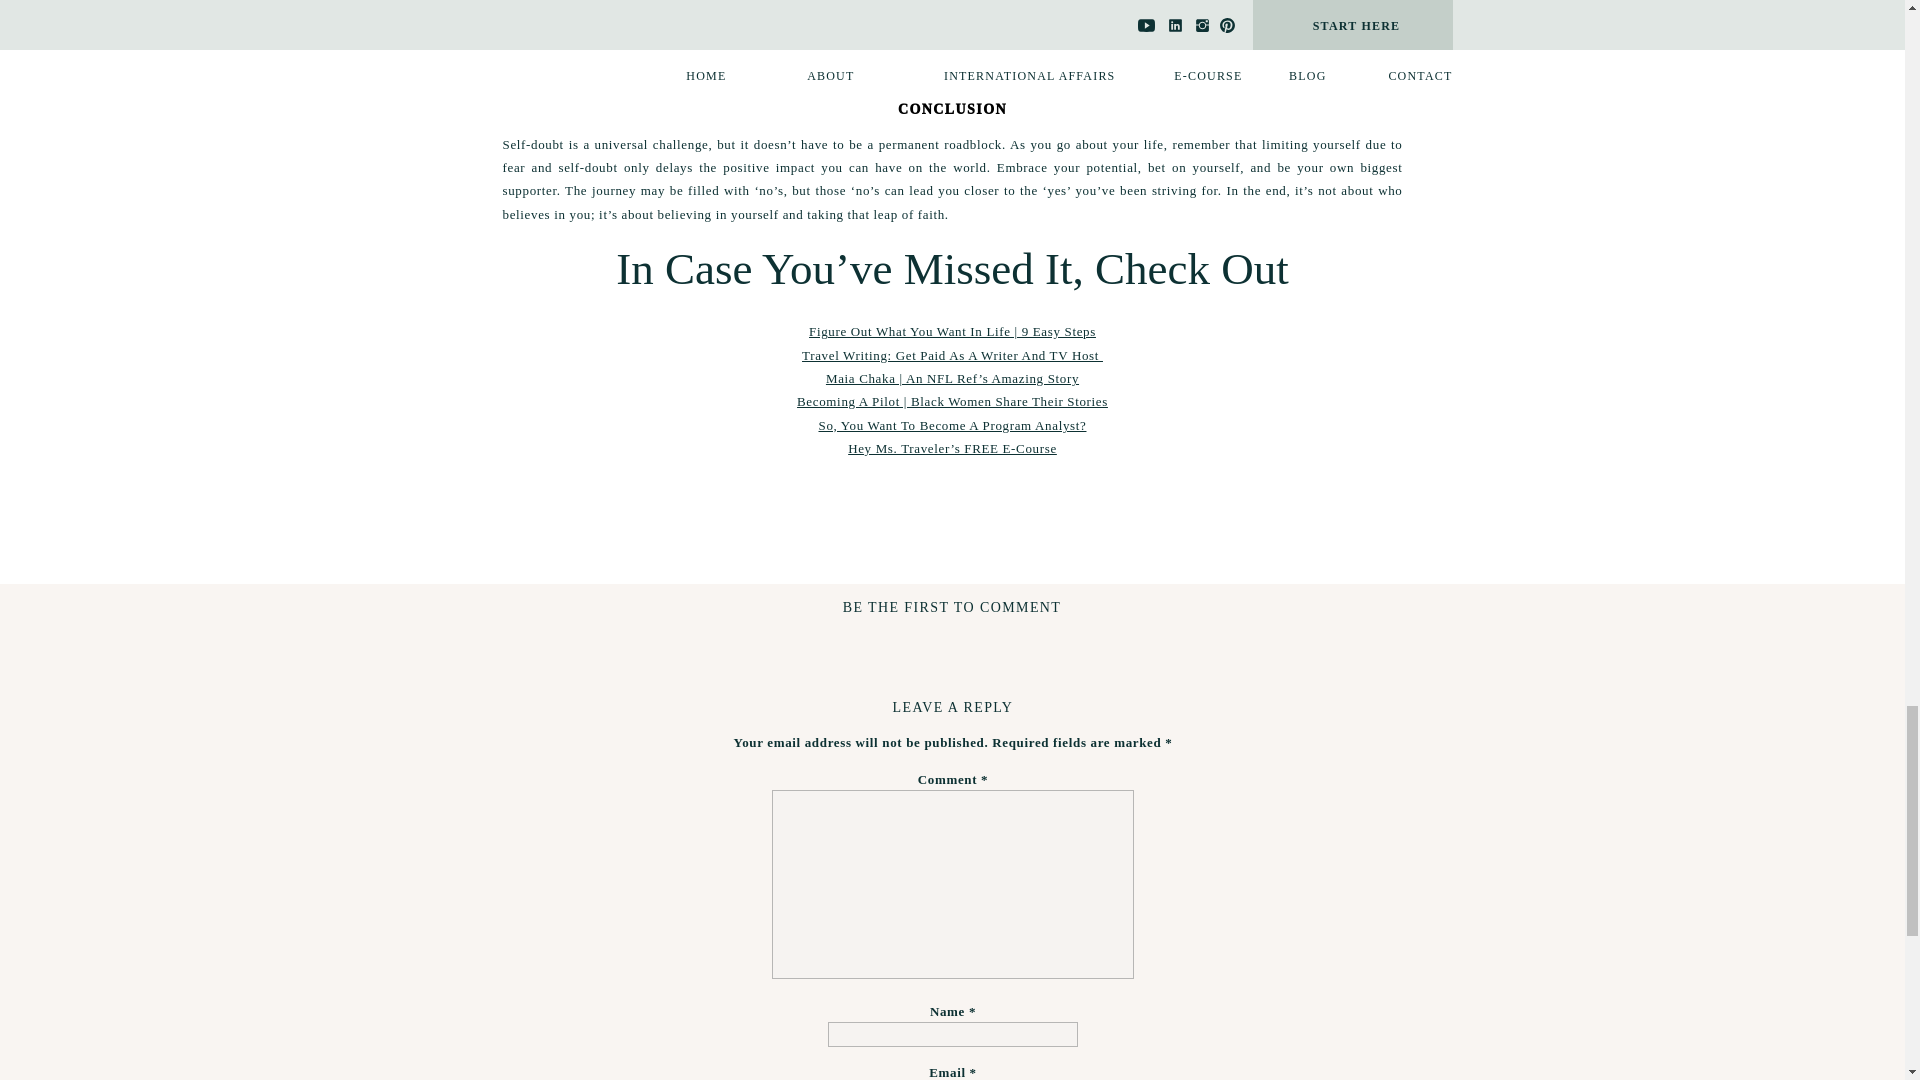 This screenshot has width=1920, height=1080. I want to click on So, You Want To Become A Program Analyst?, so click(952, 425).